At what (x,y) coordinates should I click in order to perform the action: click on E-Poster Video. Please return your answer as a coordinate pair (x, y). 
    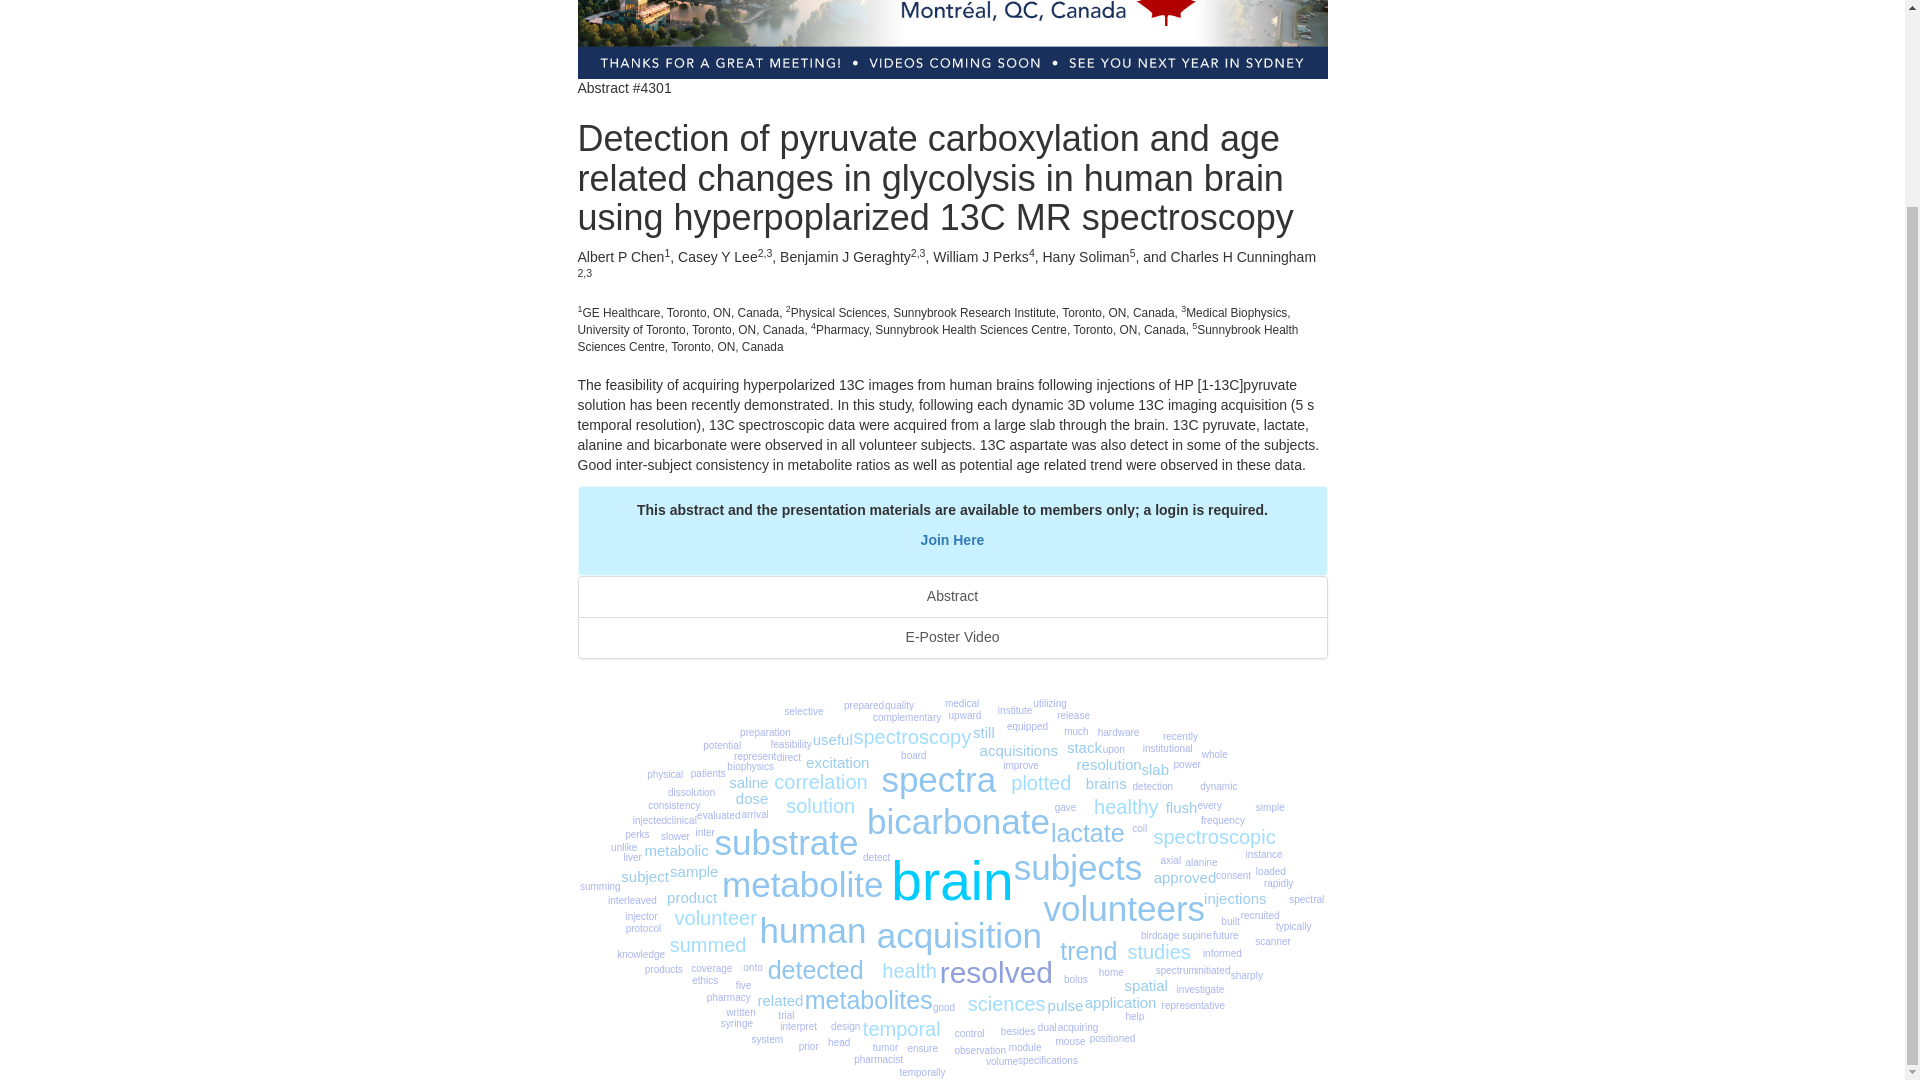
    Looking at the image, I should click on (952, 637).